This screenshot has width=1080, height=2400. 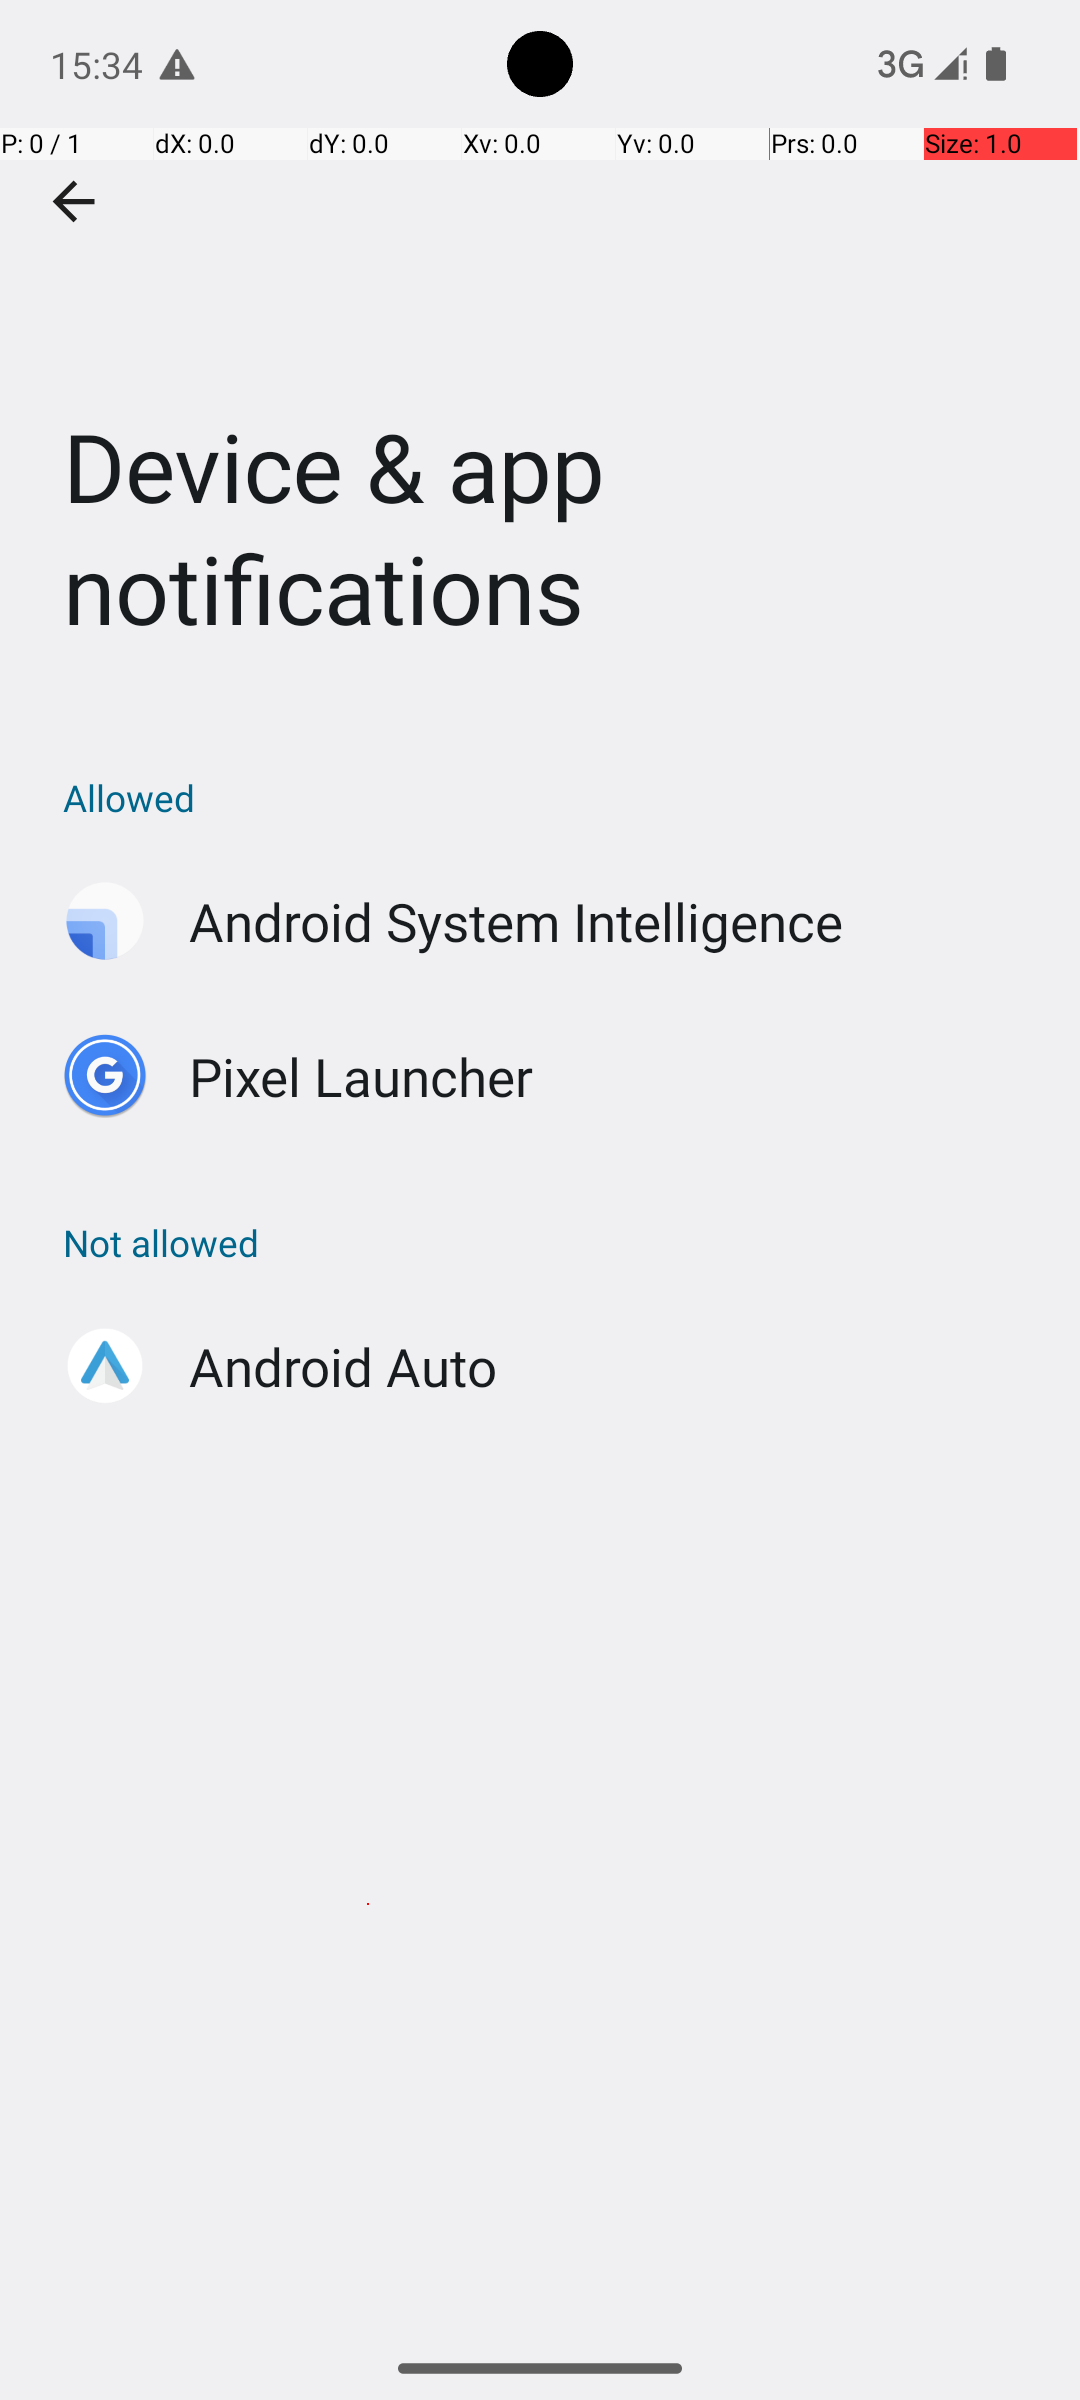 I want to click on Allowed, so click(x=550, y=798).